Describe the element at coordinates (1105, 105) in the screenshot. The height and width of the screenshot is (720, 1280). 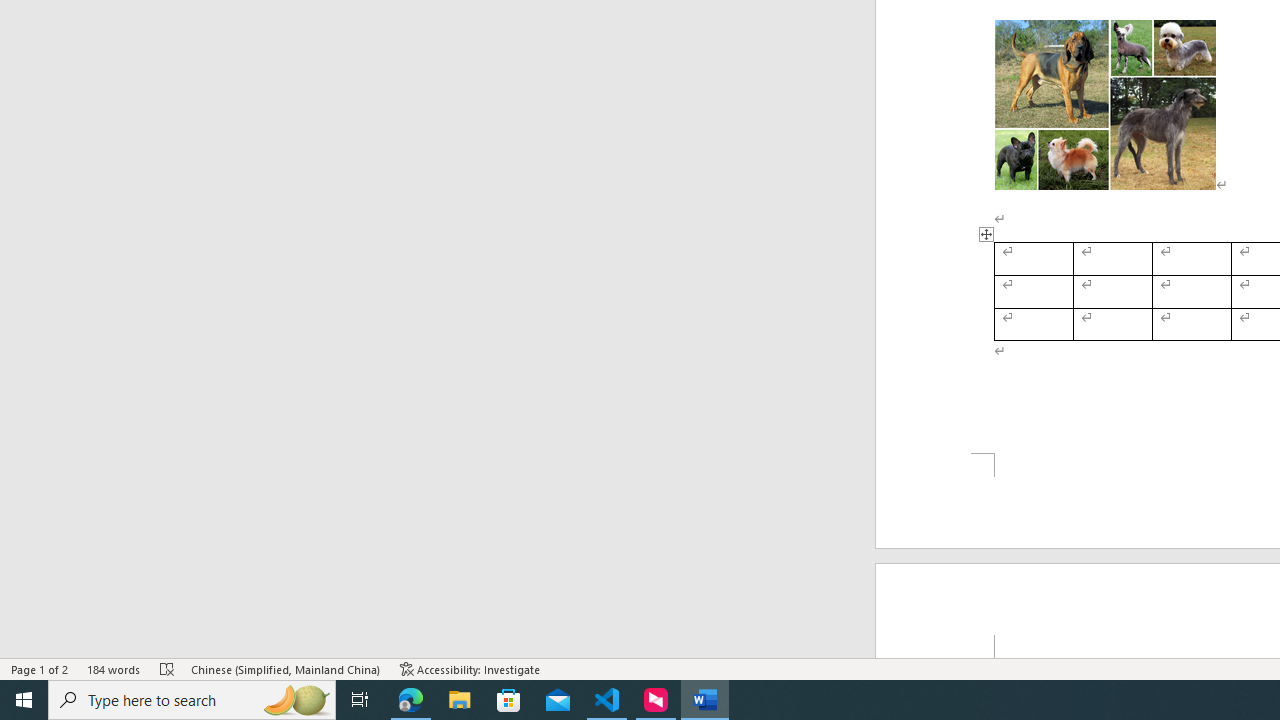
I see `Morphological variation in six dogs` at that location.